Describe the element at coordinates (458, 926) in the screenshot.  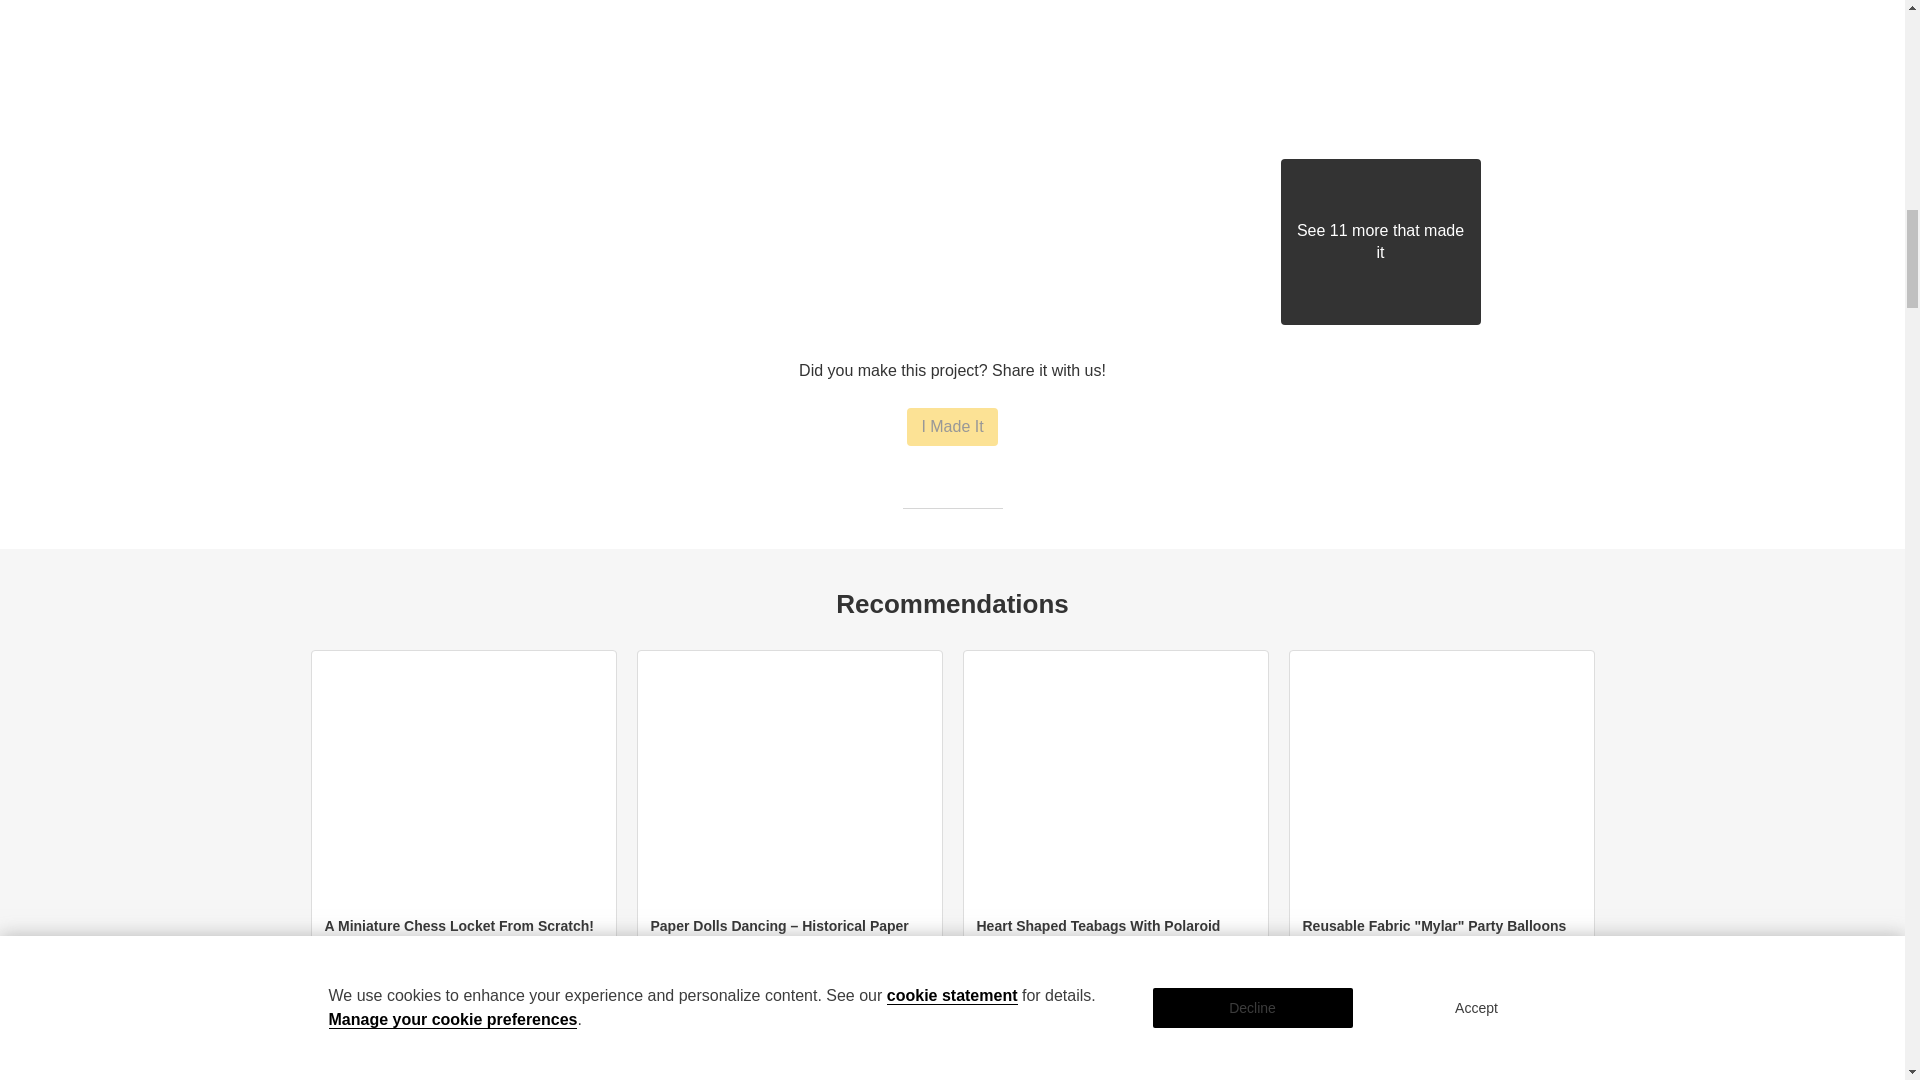
I see `A Miniature Chess Locket From Scratch!` at that location.